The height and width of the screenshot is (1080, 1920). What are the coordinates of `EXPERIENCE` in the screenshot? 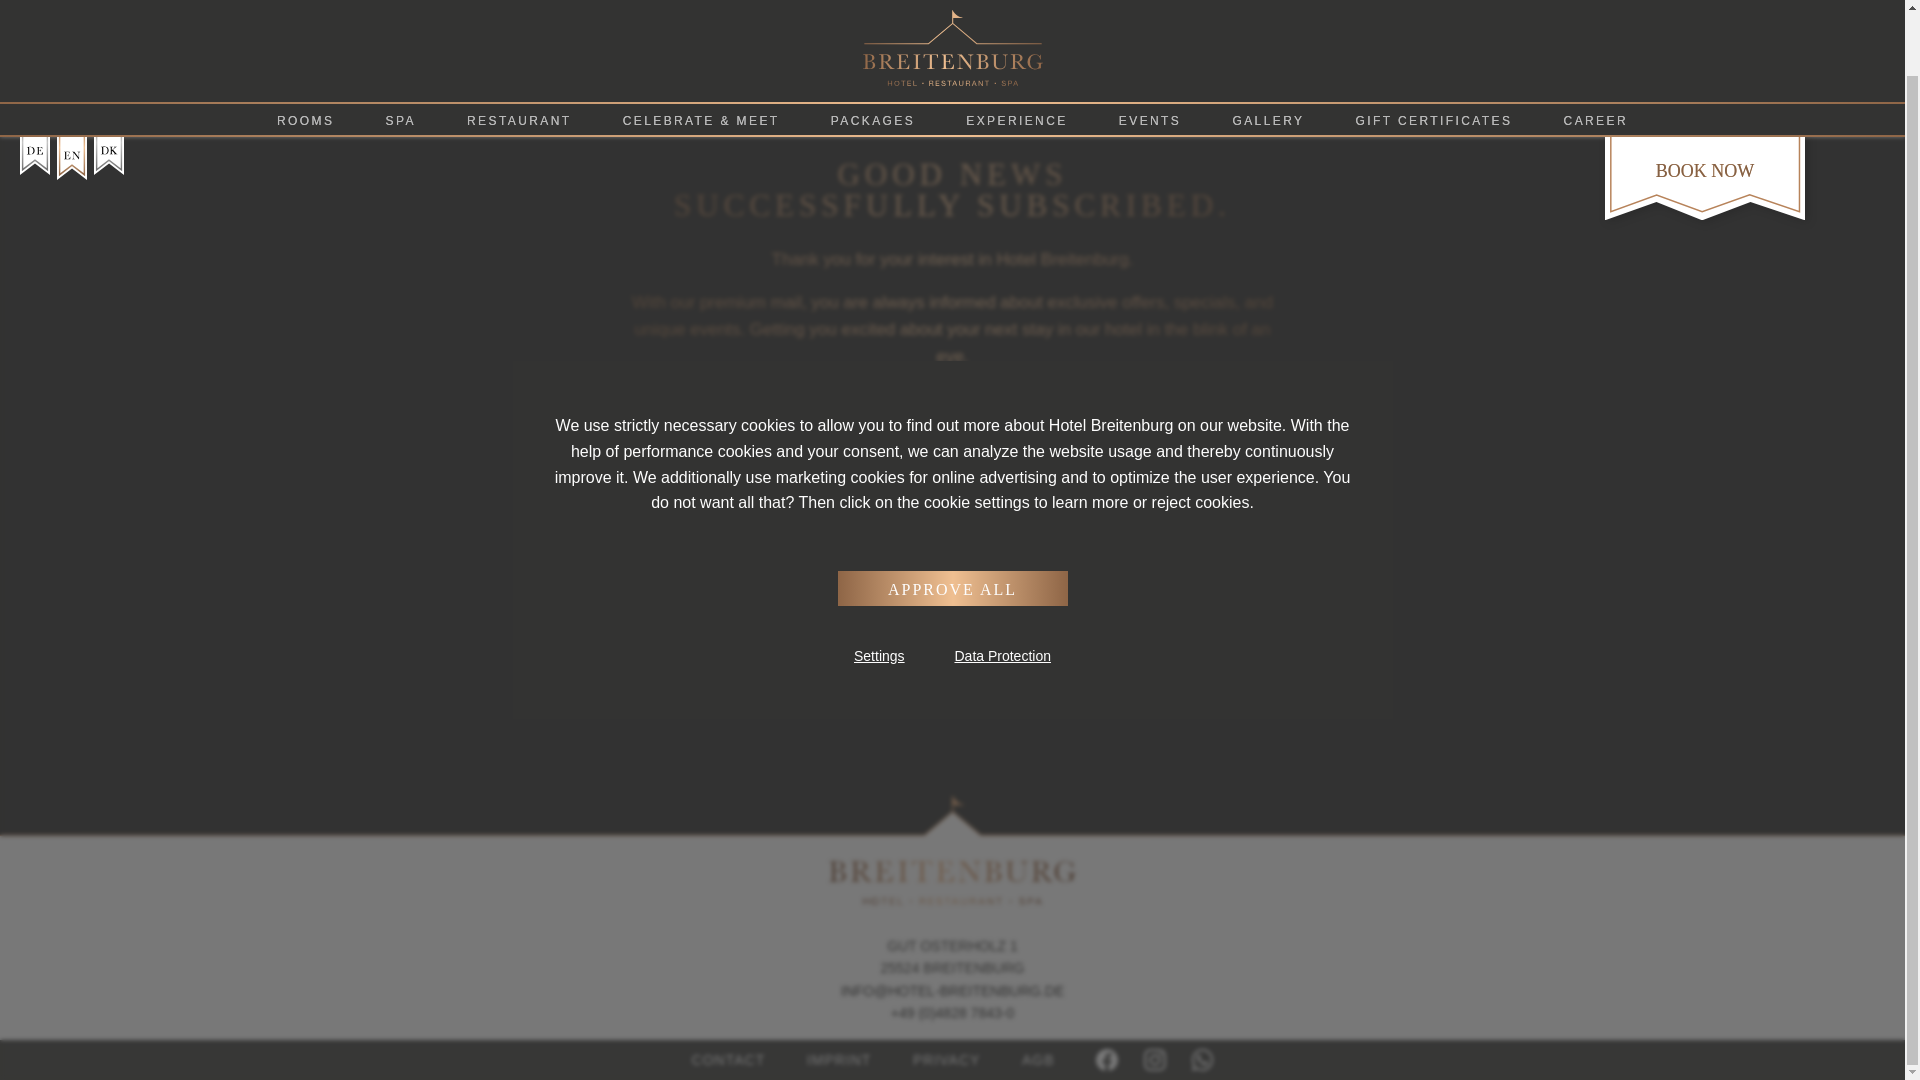 It's located at (1017, 54).